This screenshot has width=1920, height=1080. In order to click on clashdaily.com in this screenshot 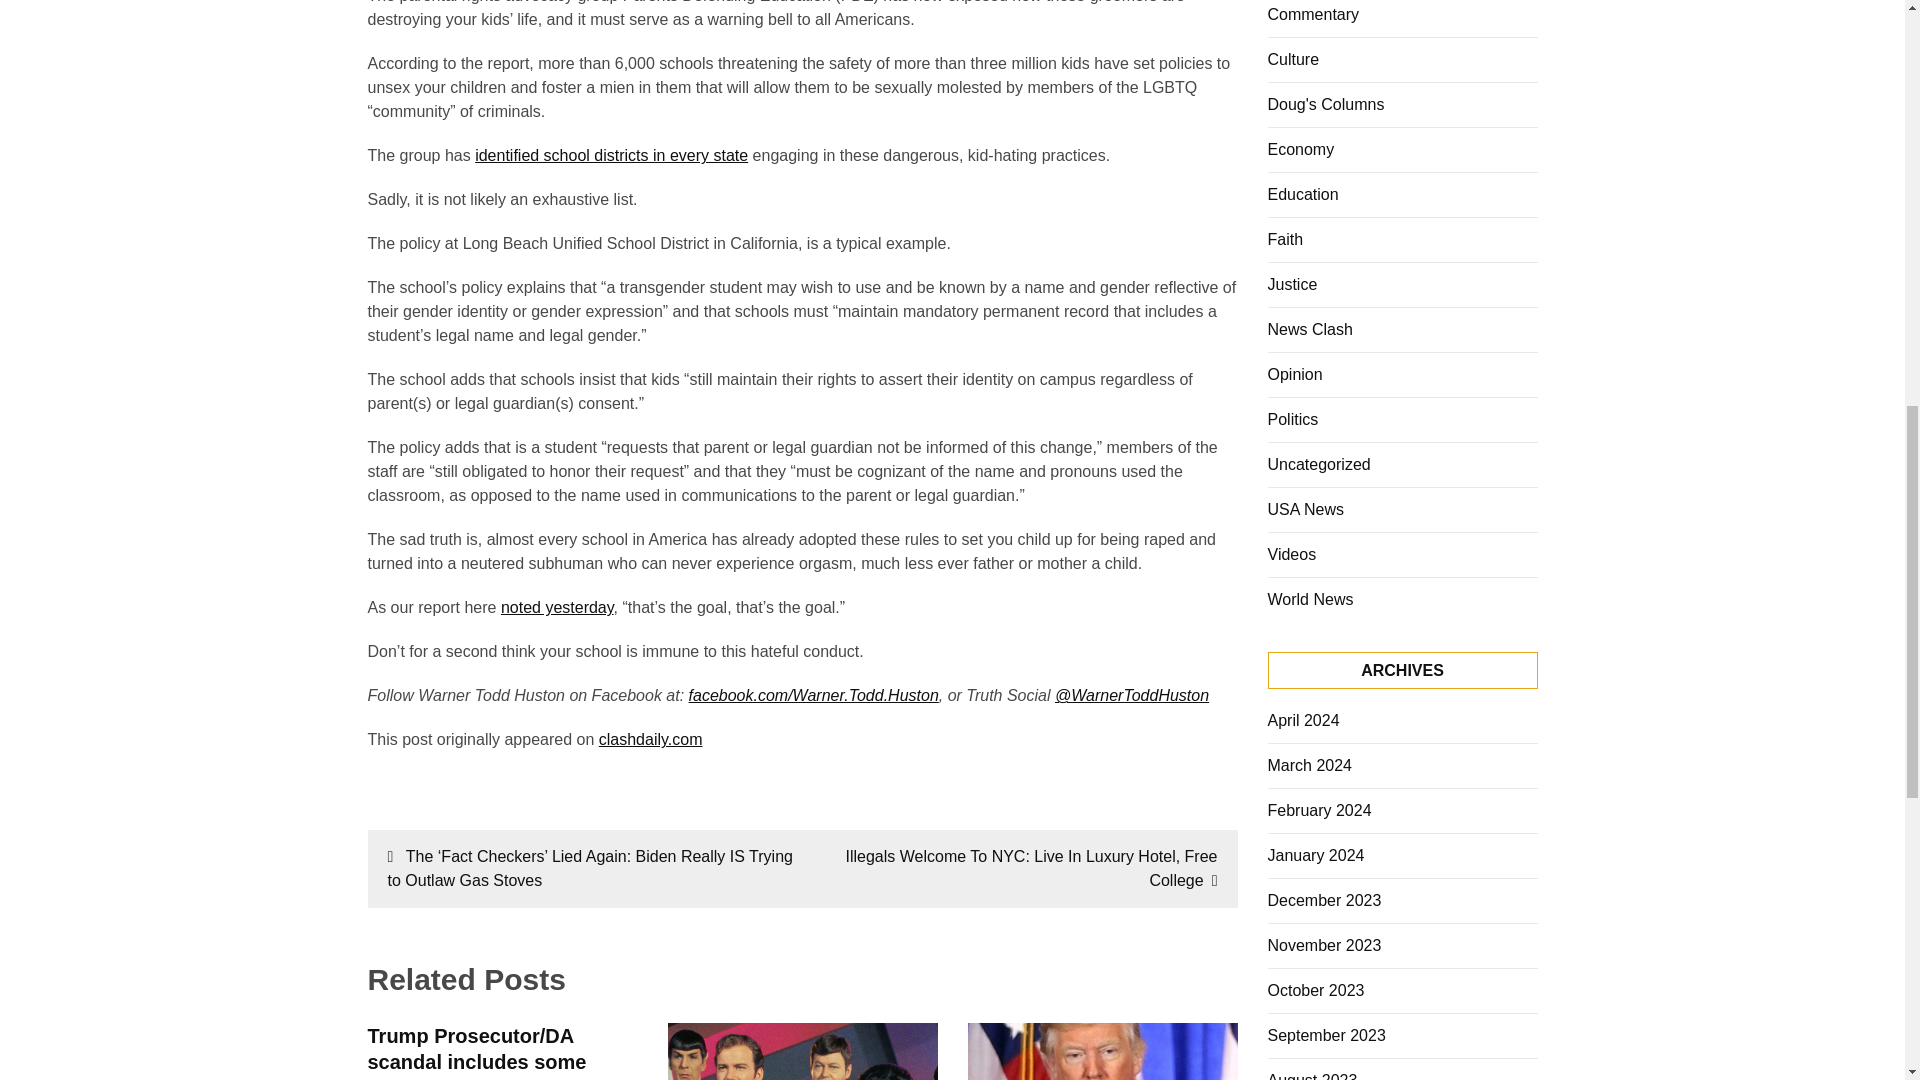, I will do `click(650, 740)`.